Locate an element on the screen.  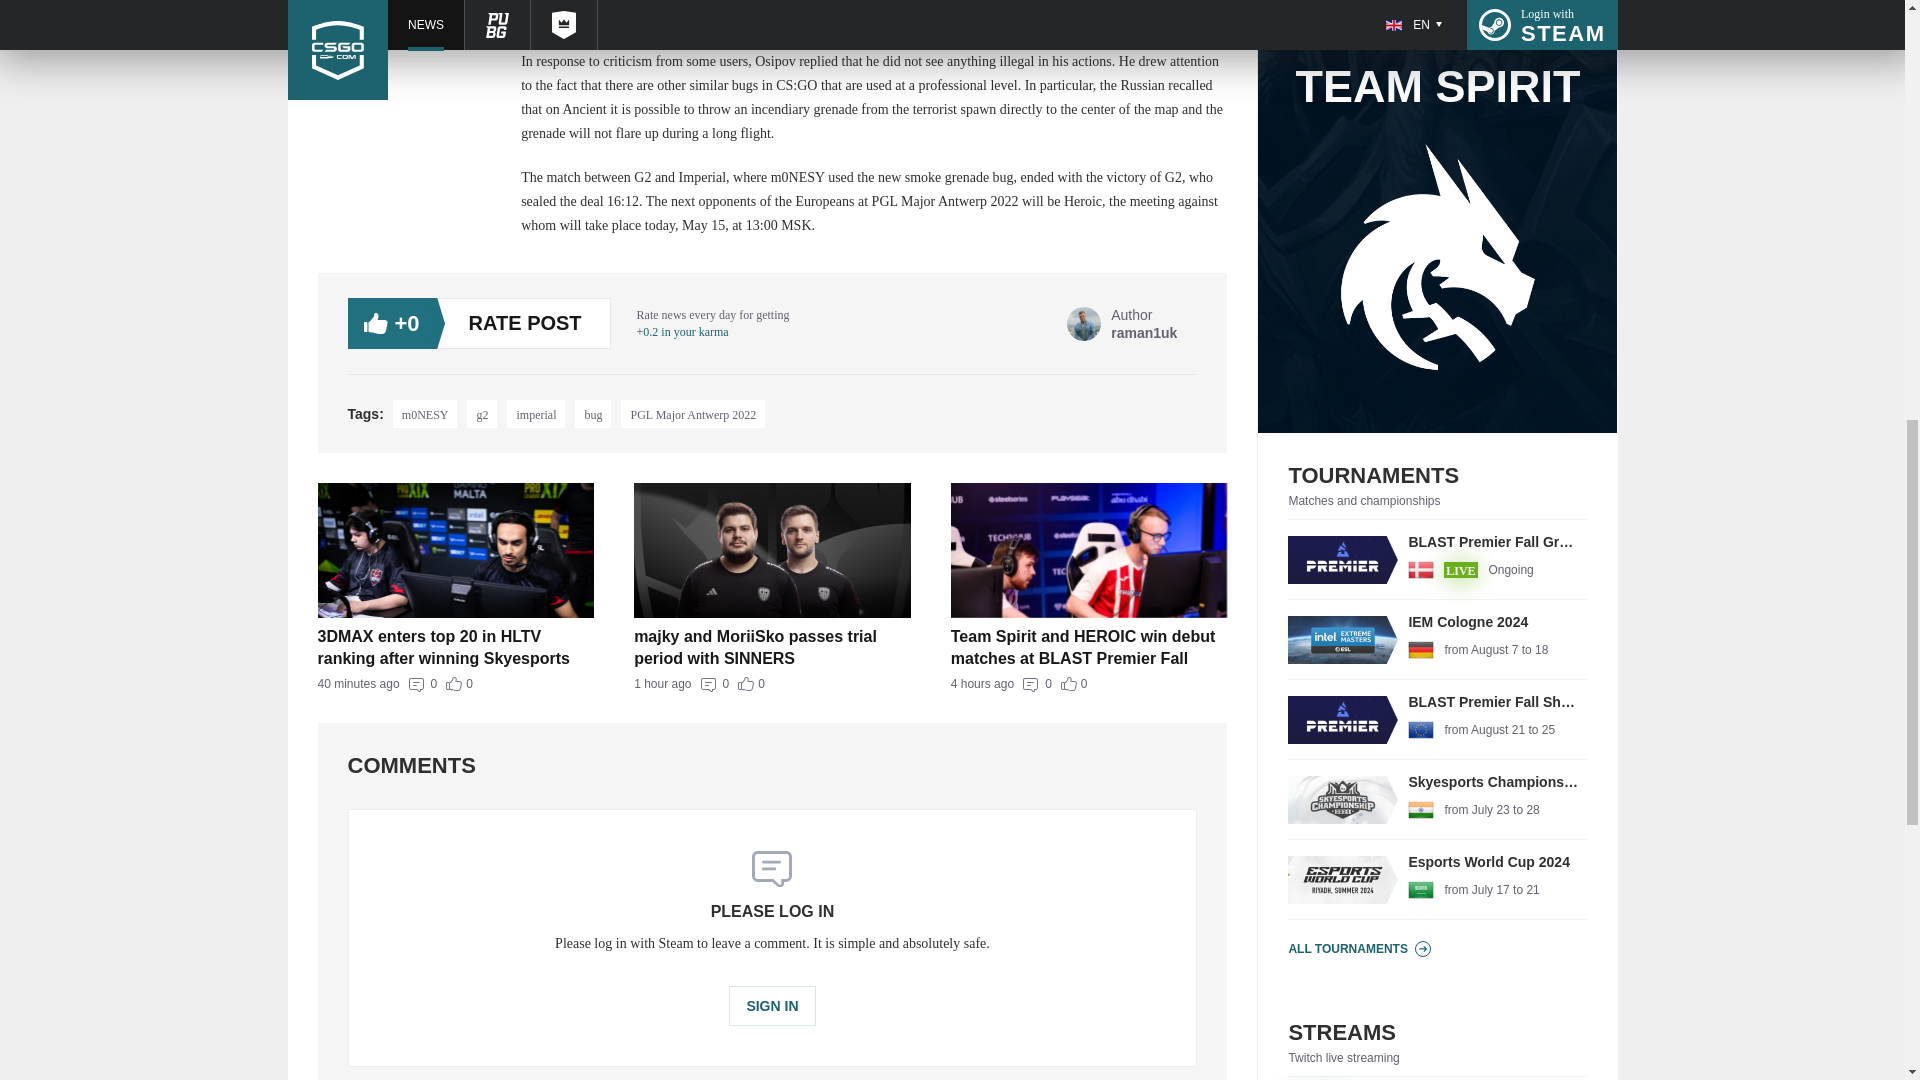
bug is located at coordinates (592, 413).